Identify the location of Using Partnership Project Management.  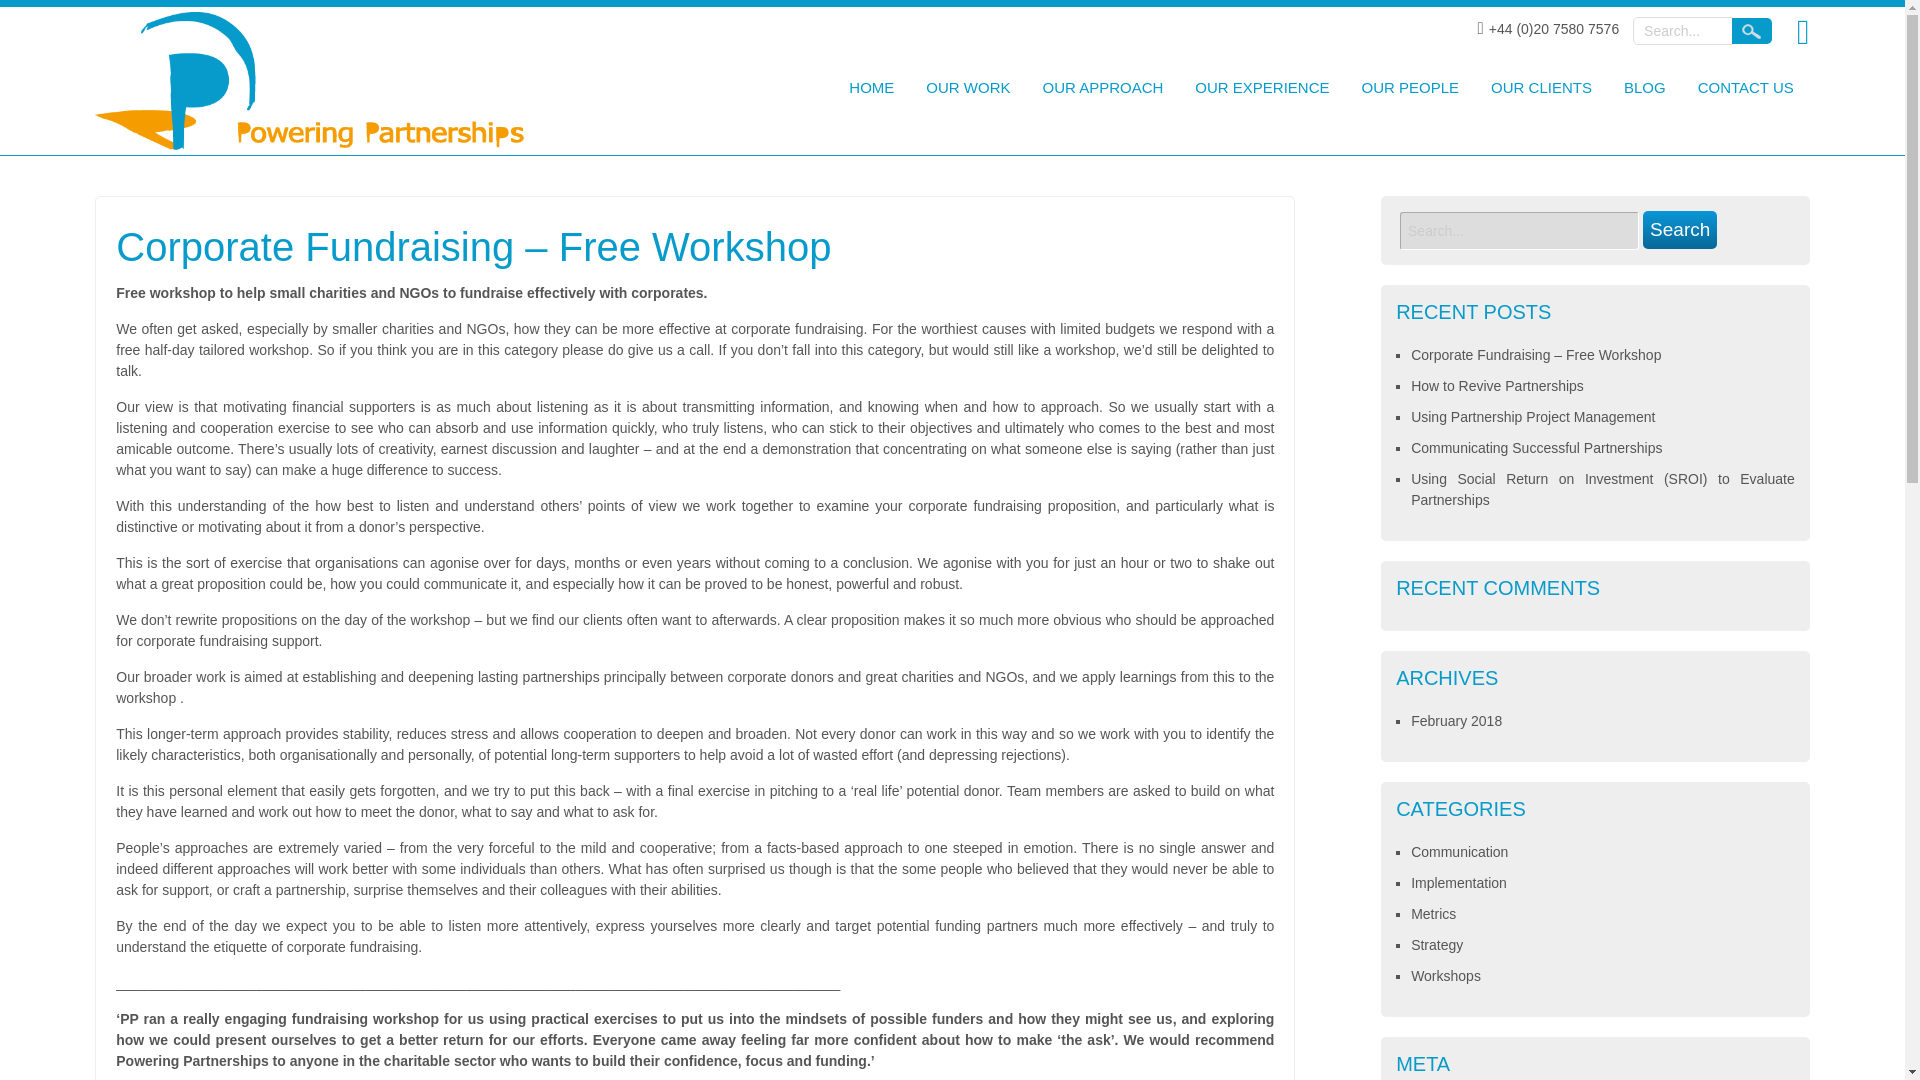
(1533, 417).